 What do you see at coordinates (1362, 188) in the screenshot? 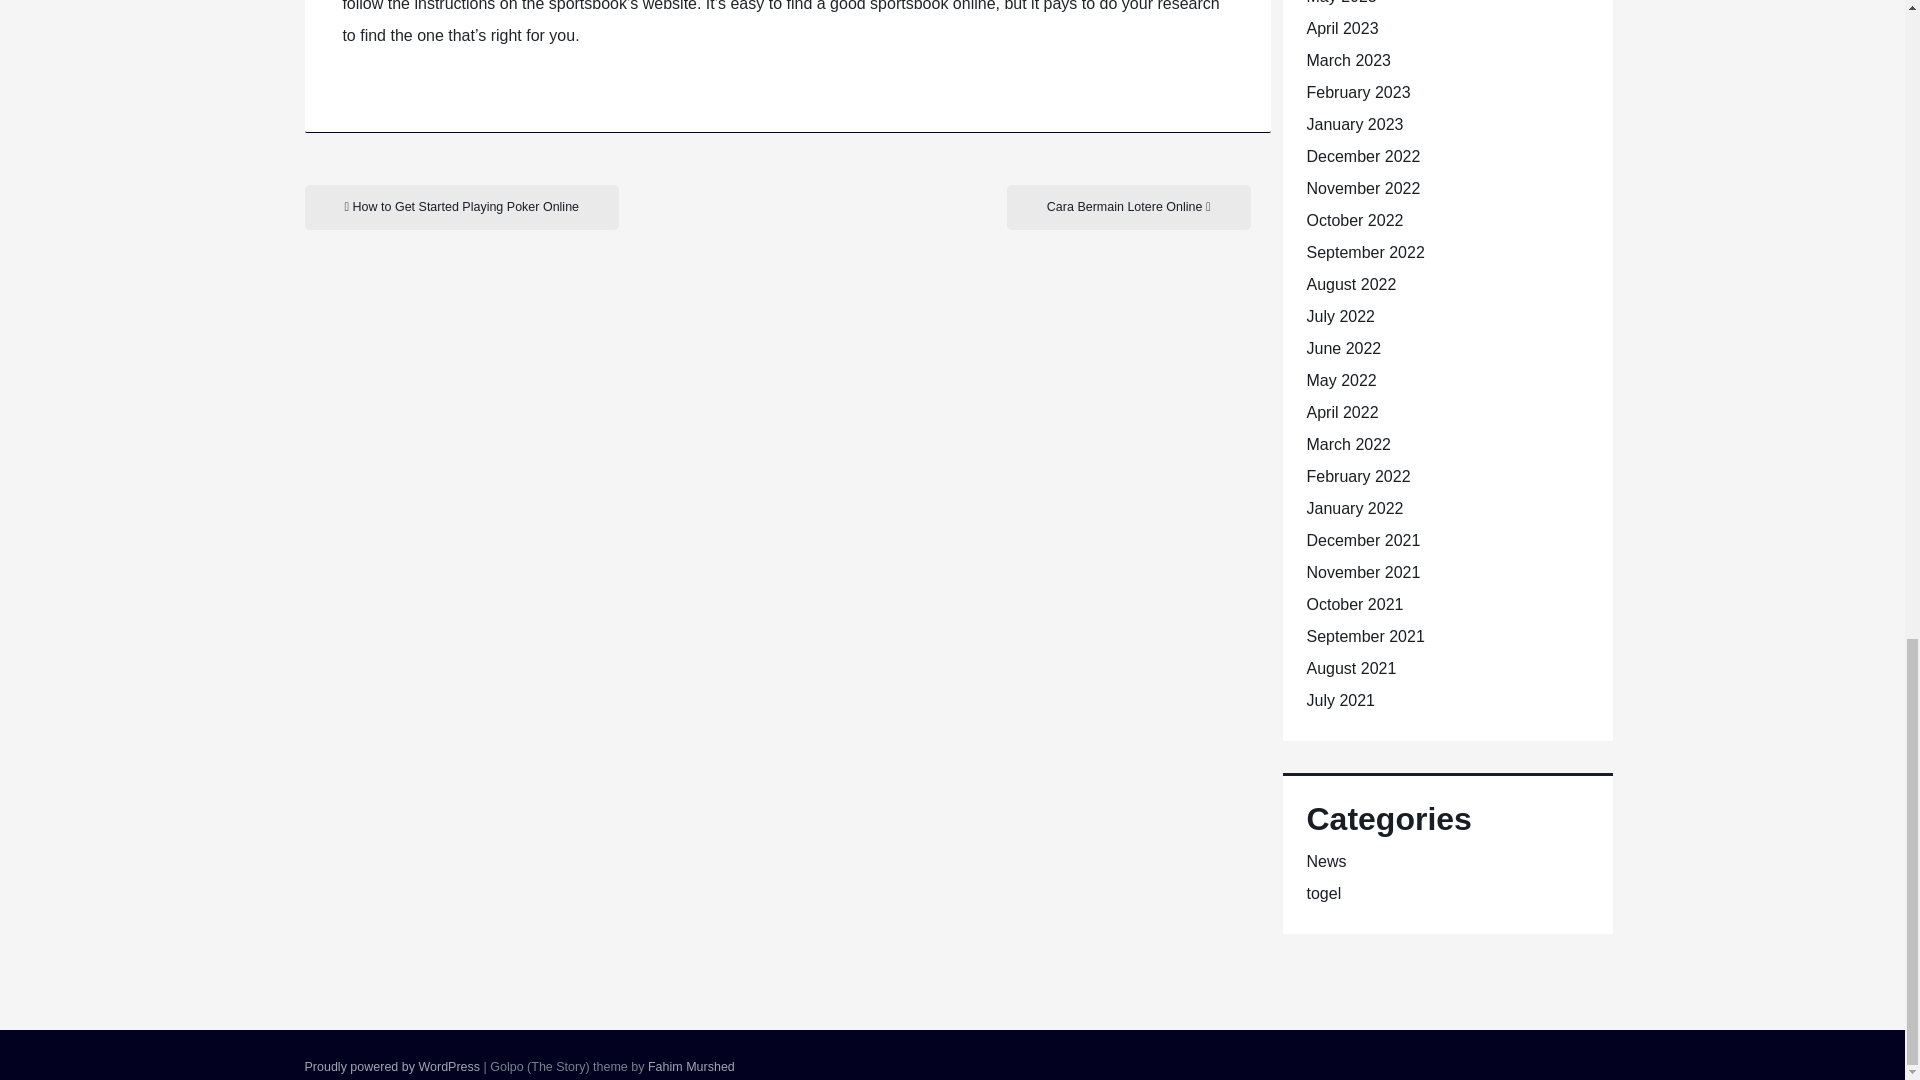
I see `November 2022` at bounding box center [1362, 188].